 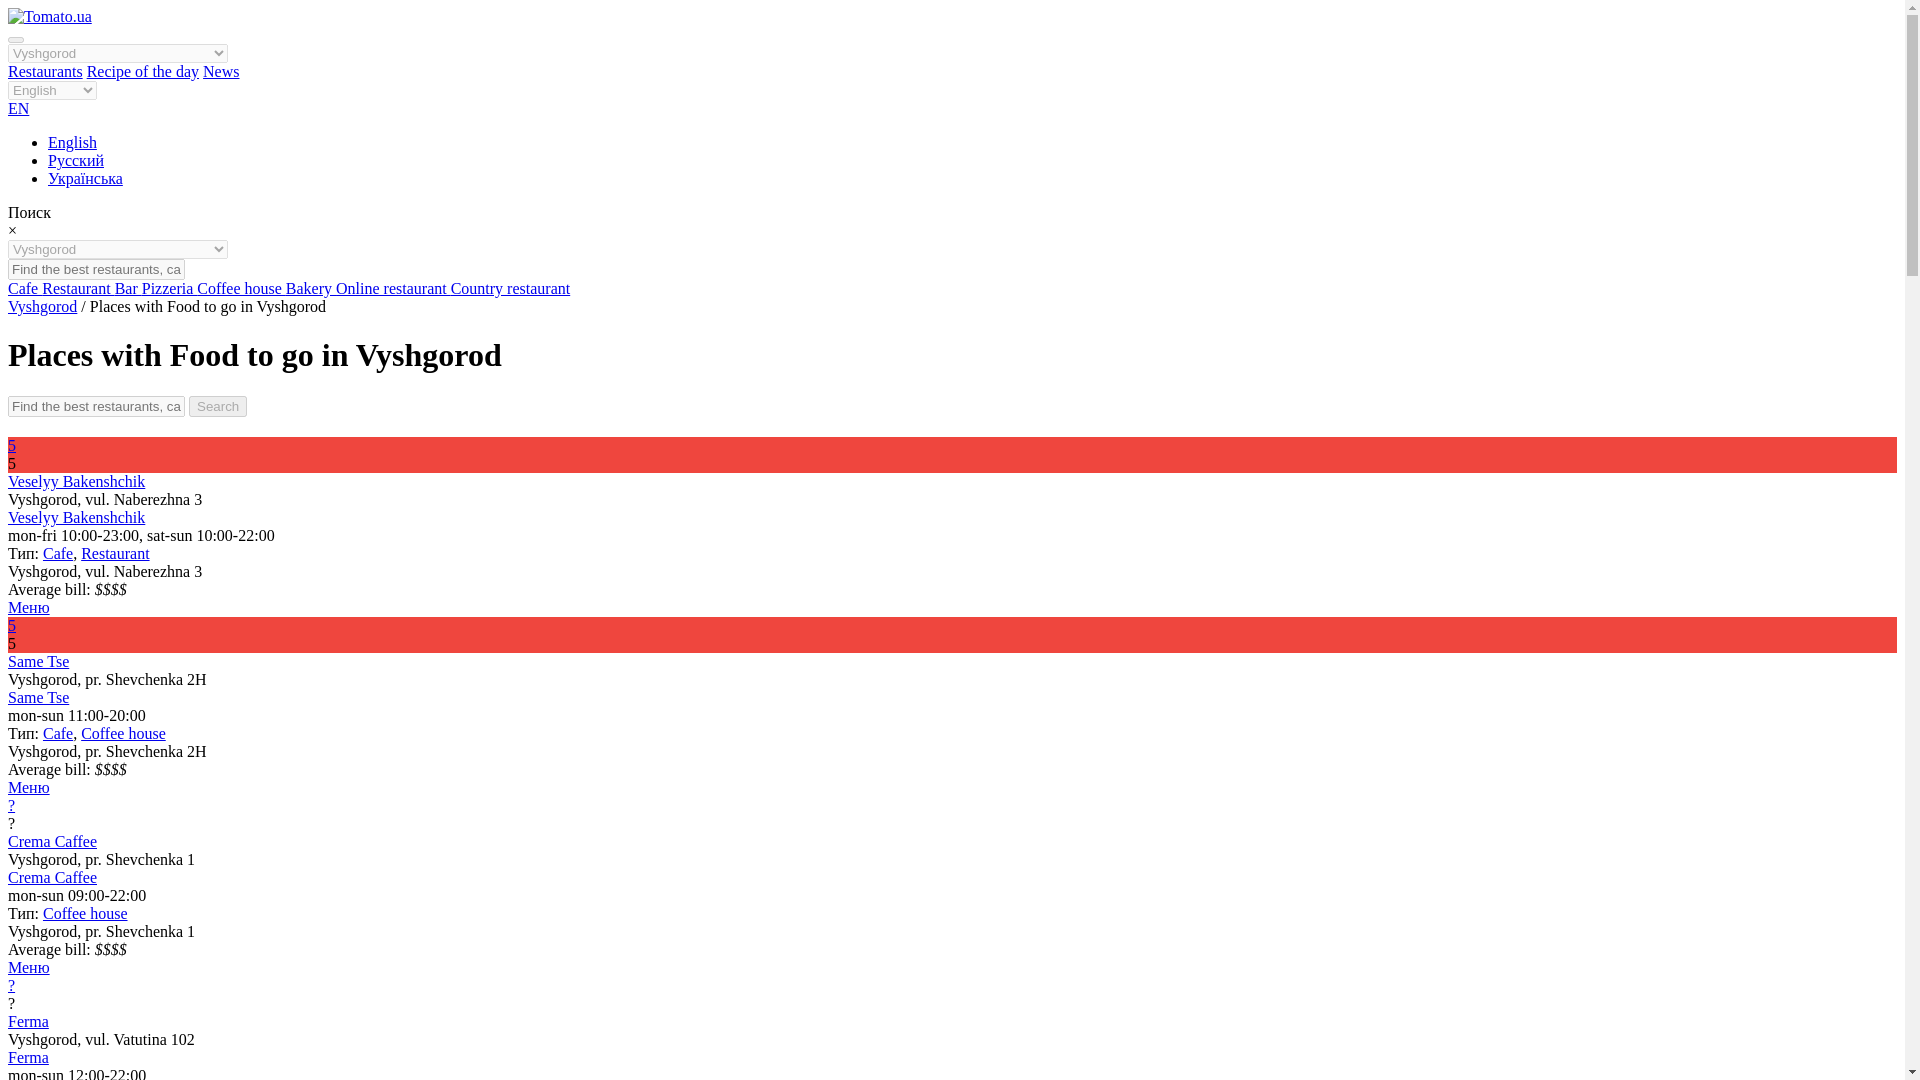 I want to click on Ferma, so click(x=28, y=1022).